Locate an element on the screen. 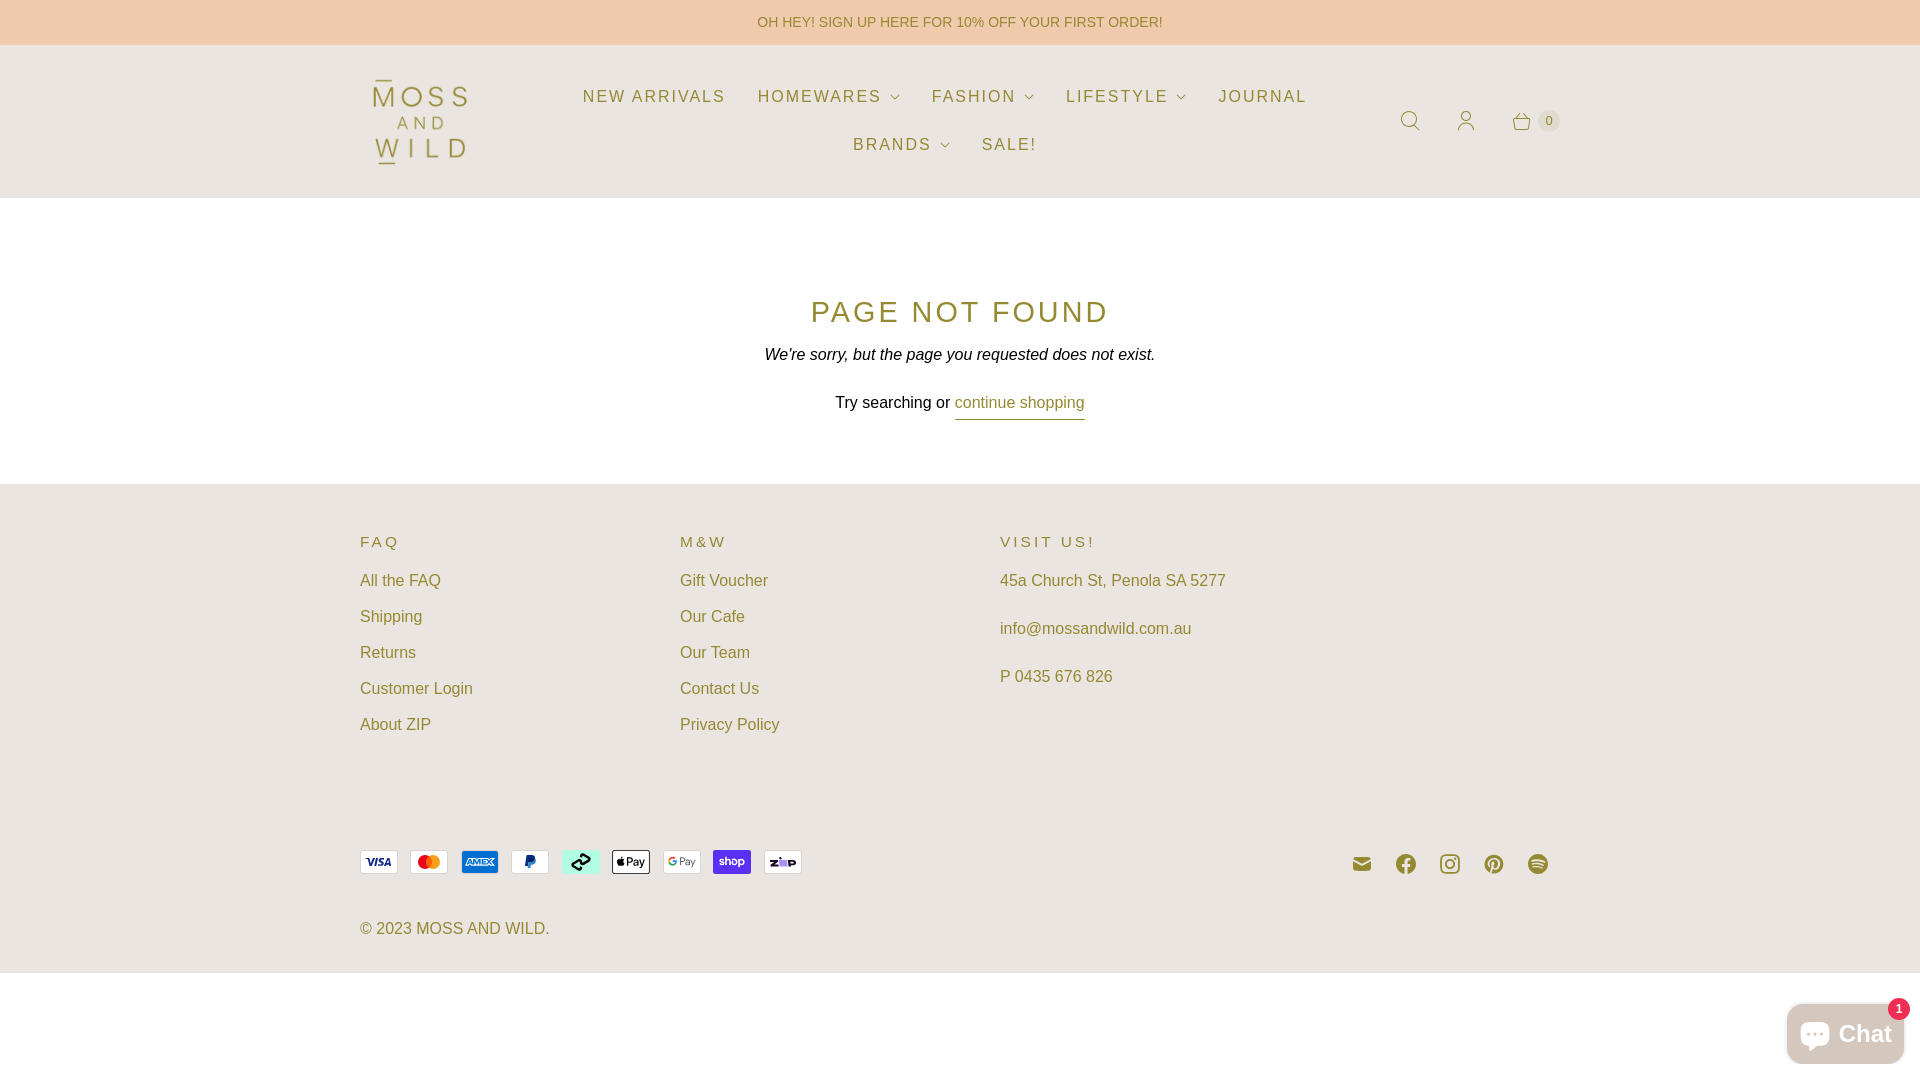 The width and height of the screenshot is (1920, 1080). NEW ARRIVALS is located at coordinates (654, 97).